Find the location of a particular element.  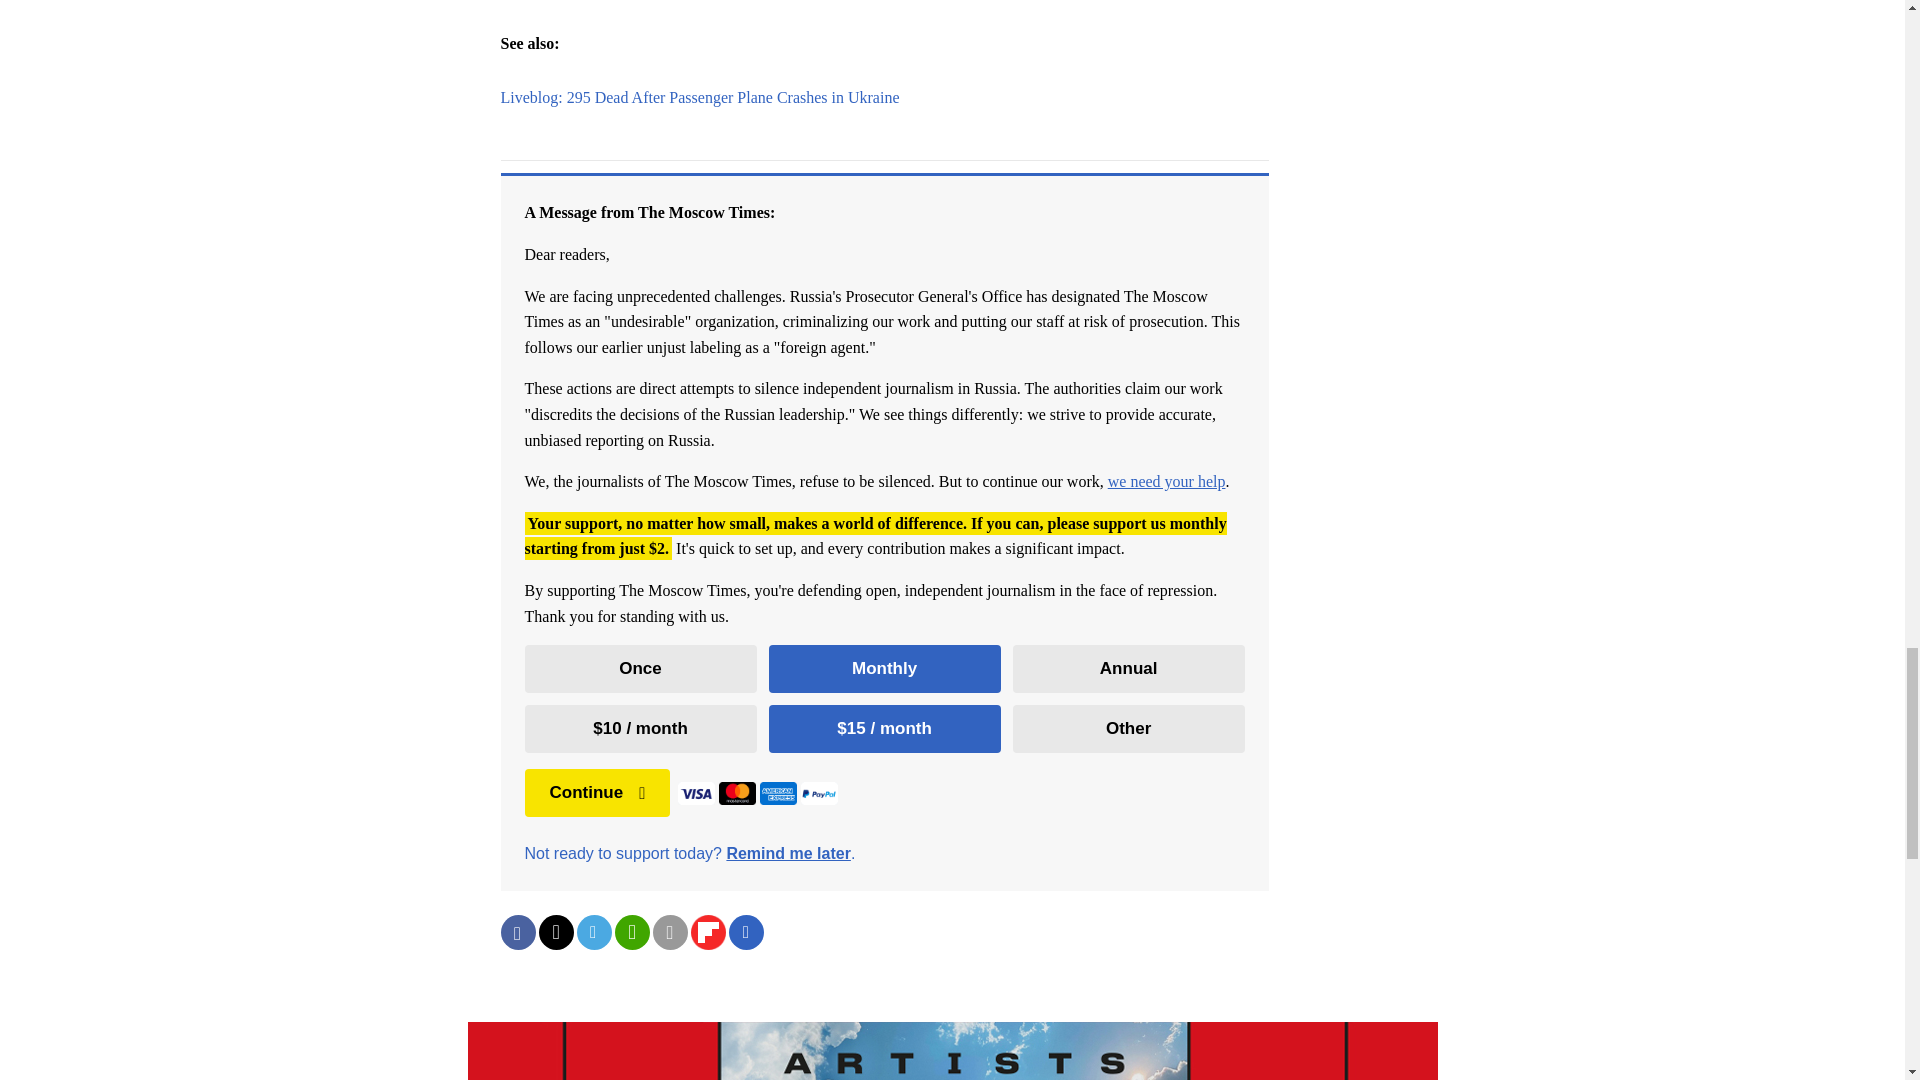

we need your help is located at coordinates (1166, 482).